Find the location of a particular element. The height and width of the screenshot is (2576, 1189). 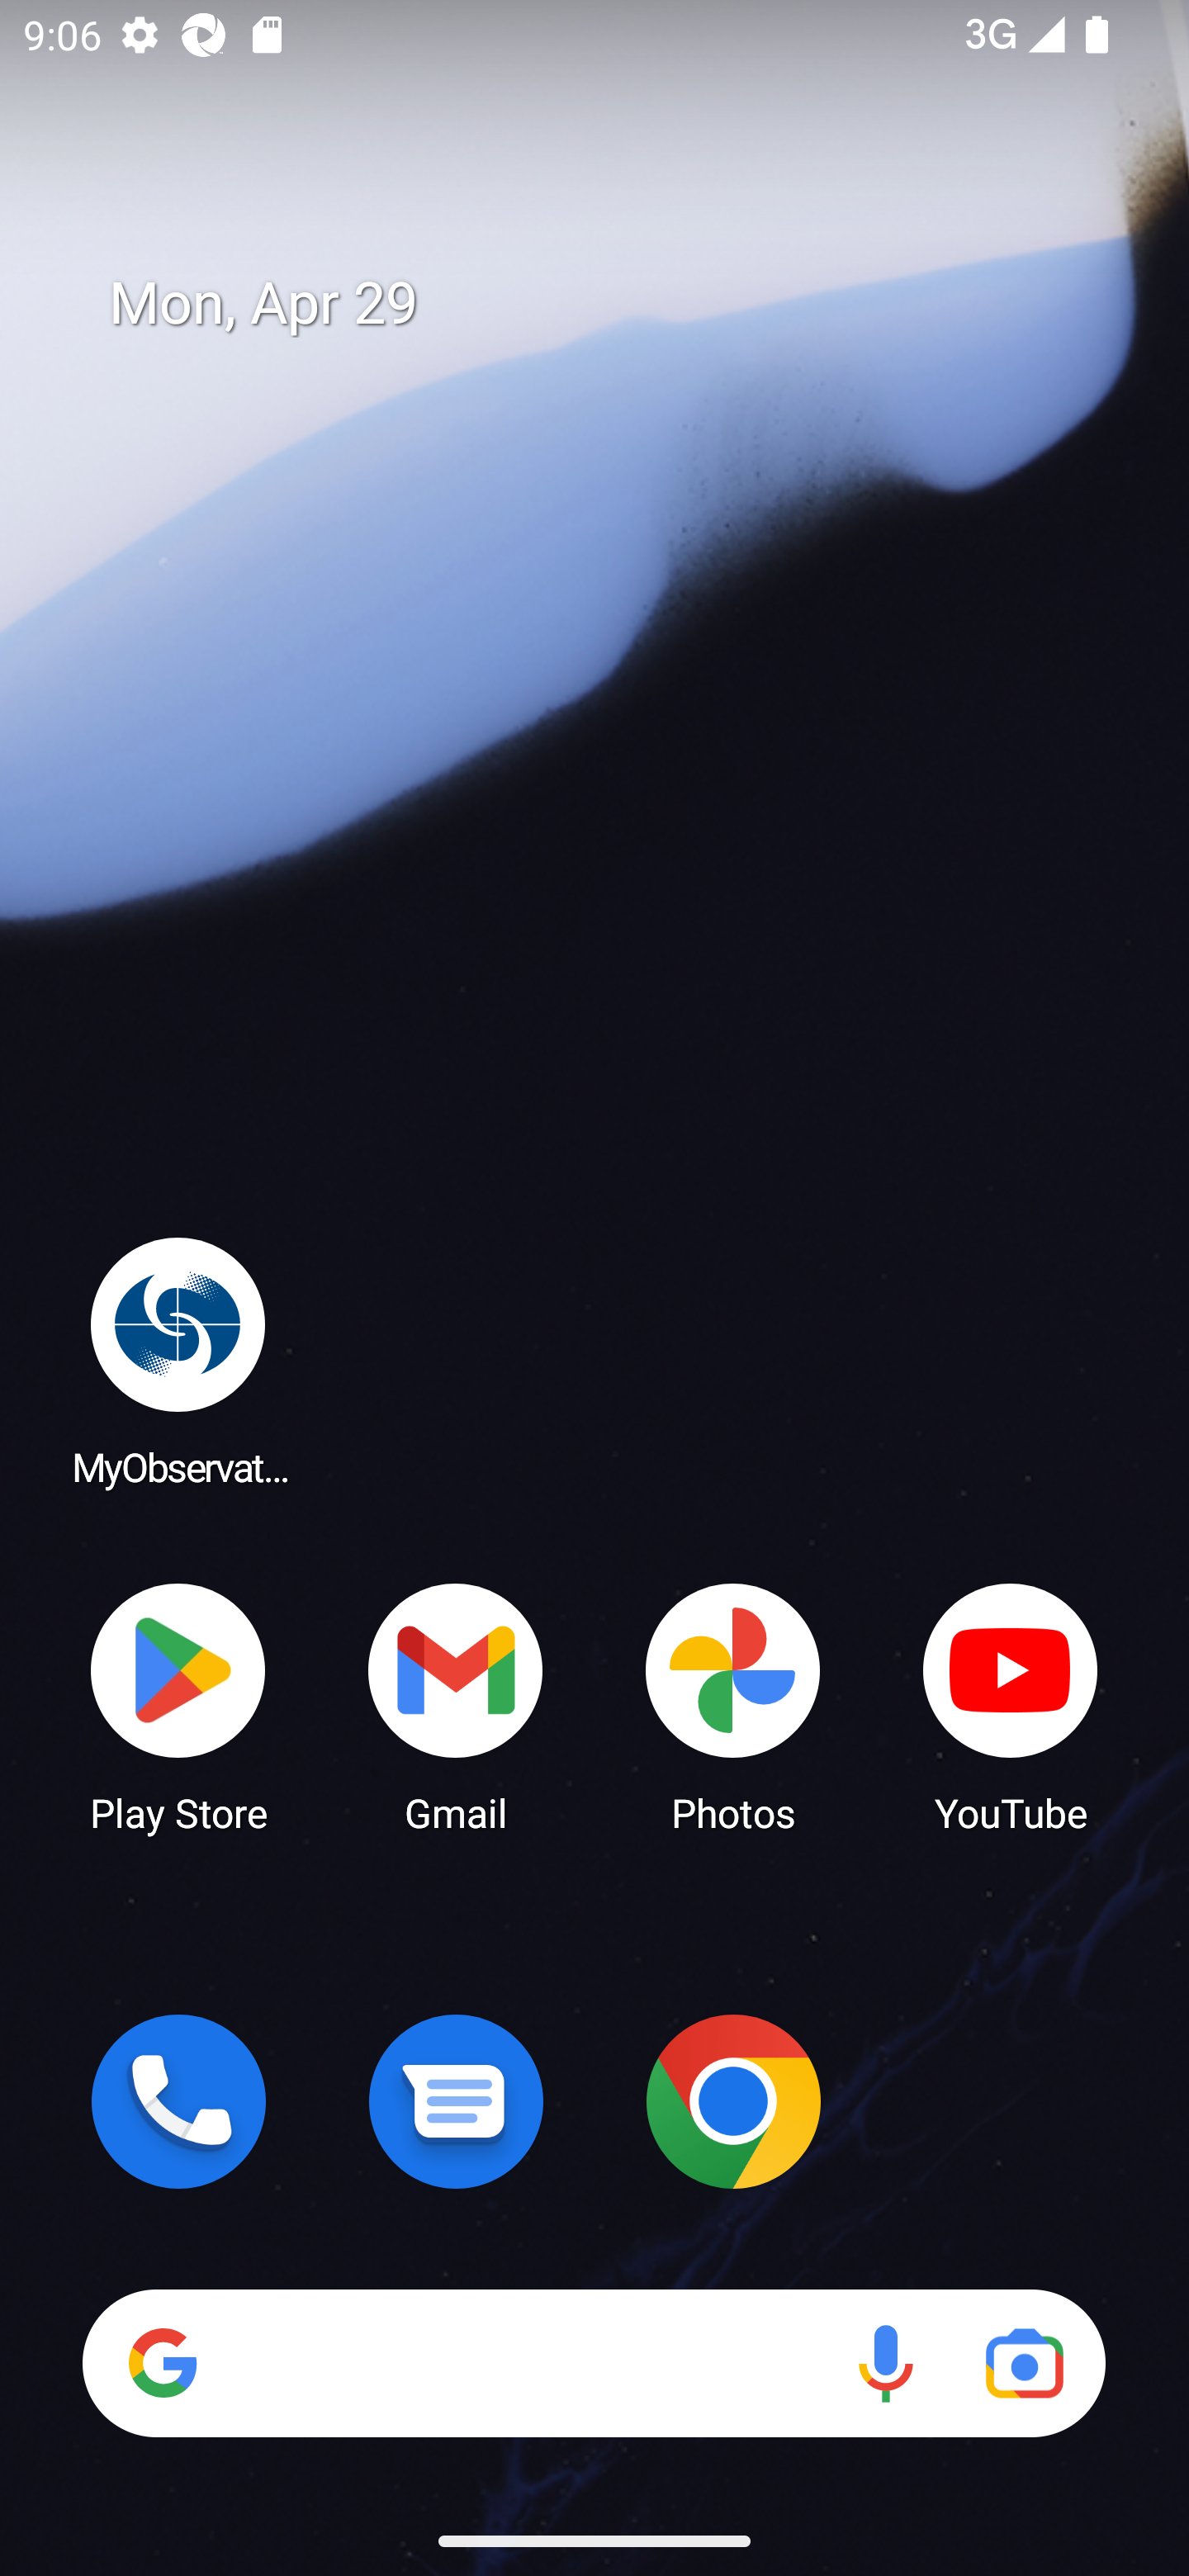

Play Store is located at coordinates (178, 1706).